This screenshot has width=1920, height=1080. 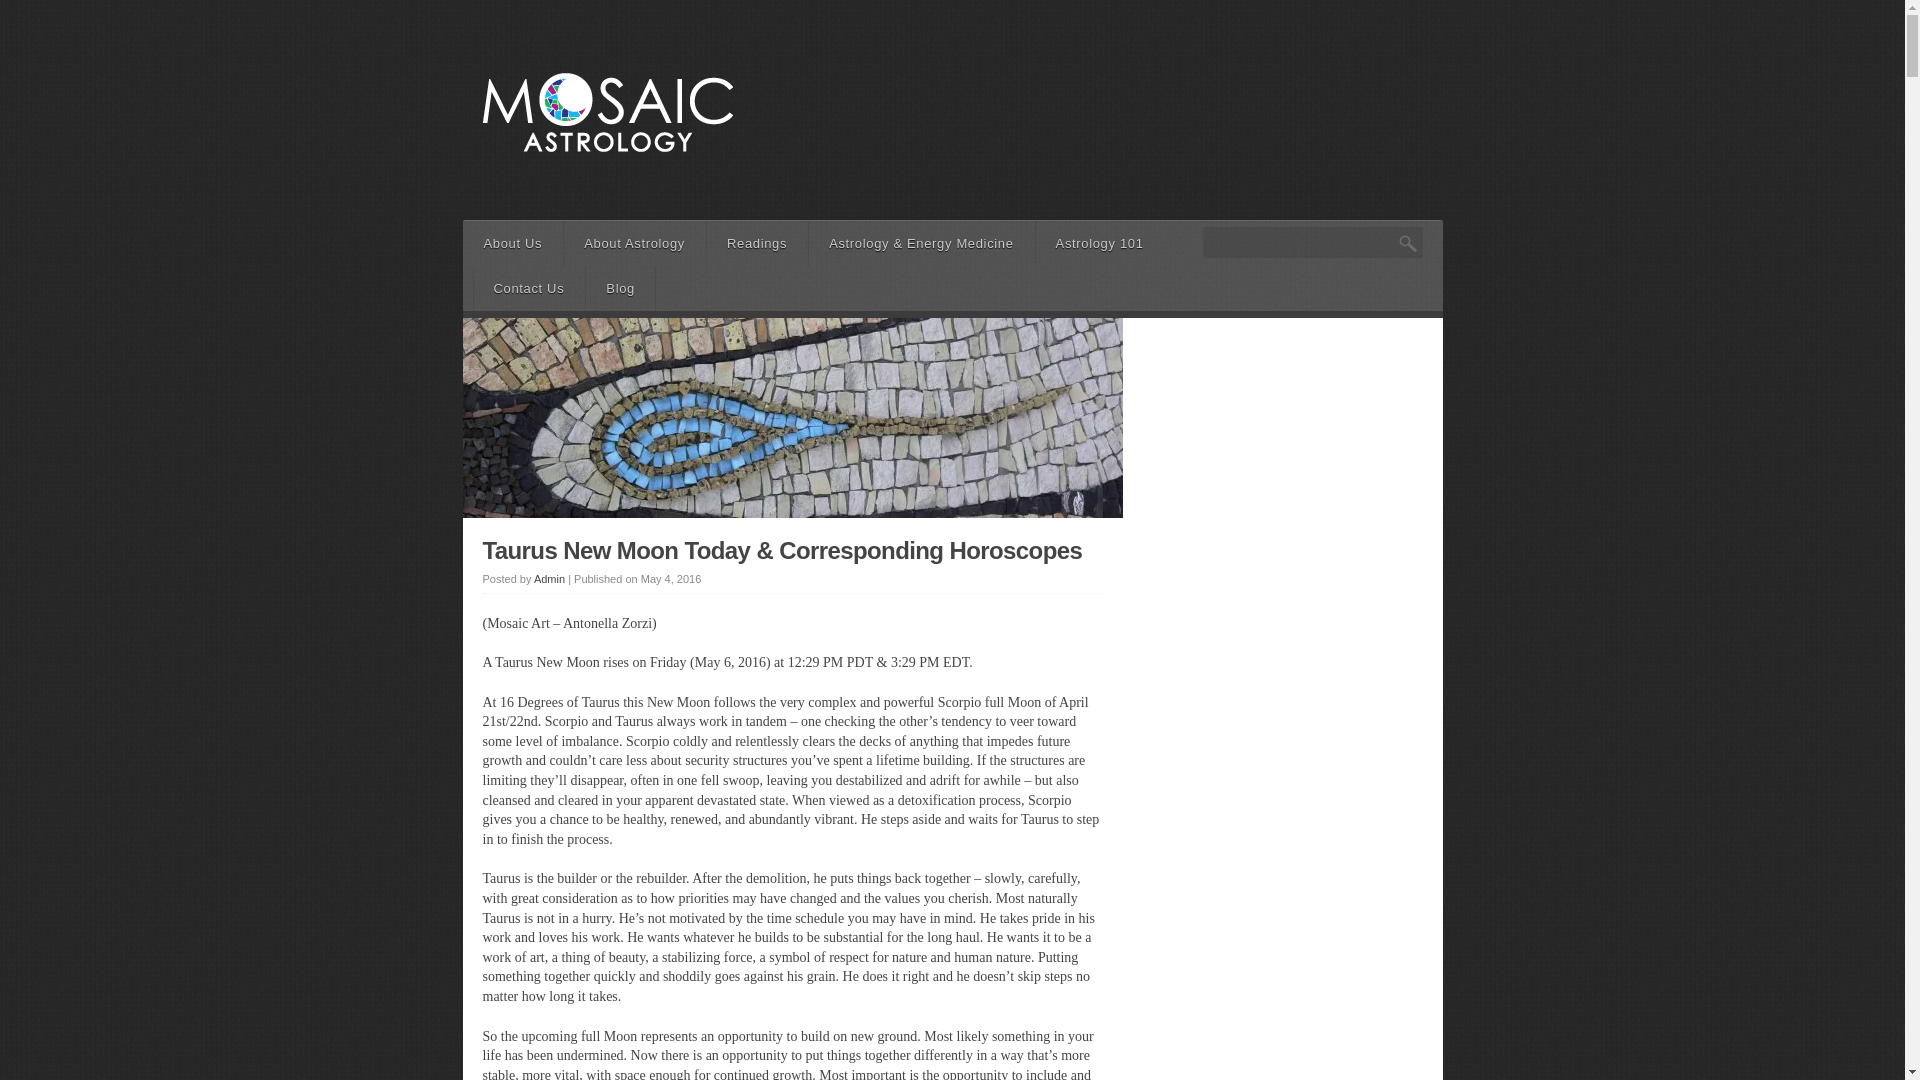 What do you see at coordinates (757, 243) in the screenshot?
I see `Readings` at bounding box center [757, 243].